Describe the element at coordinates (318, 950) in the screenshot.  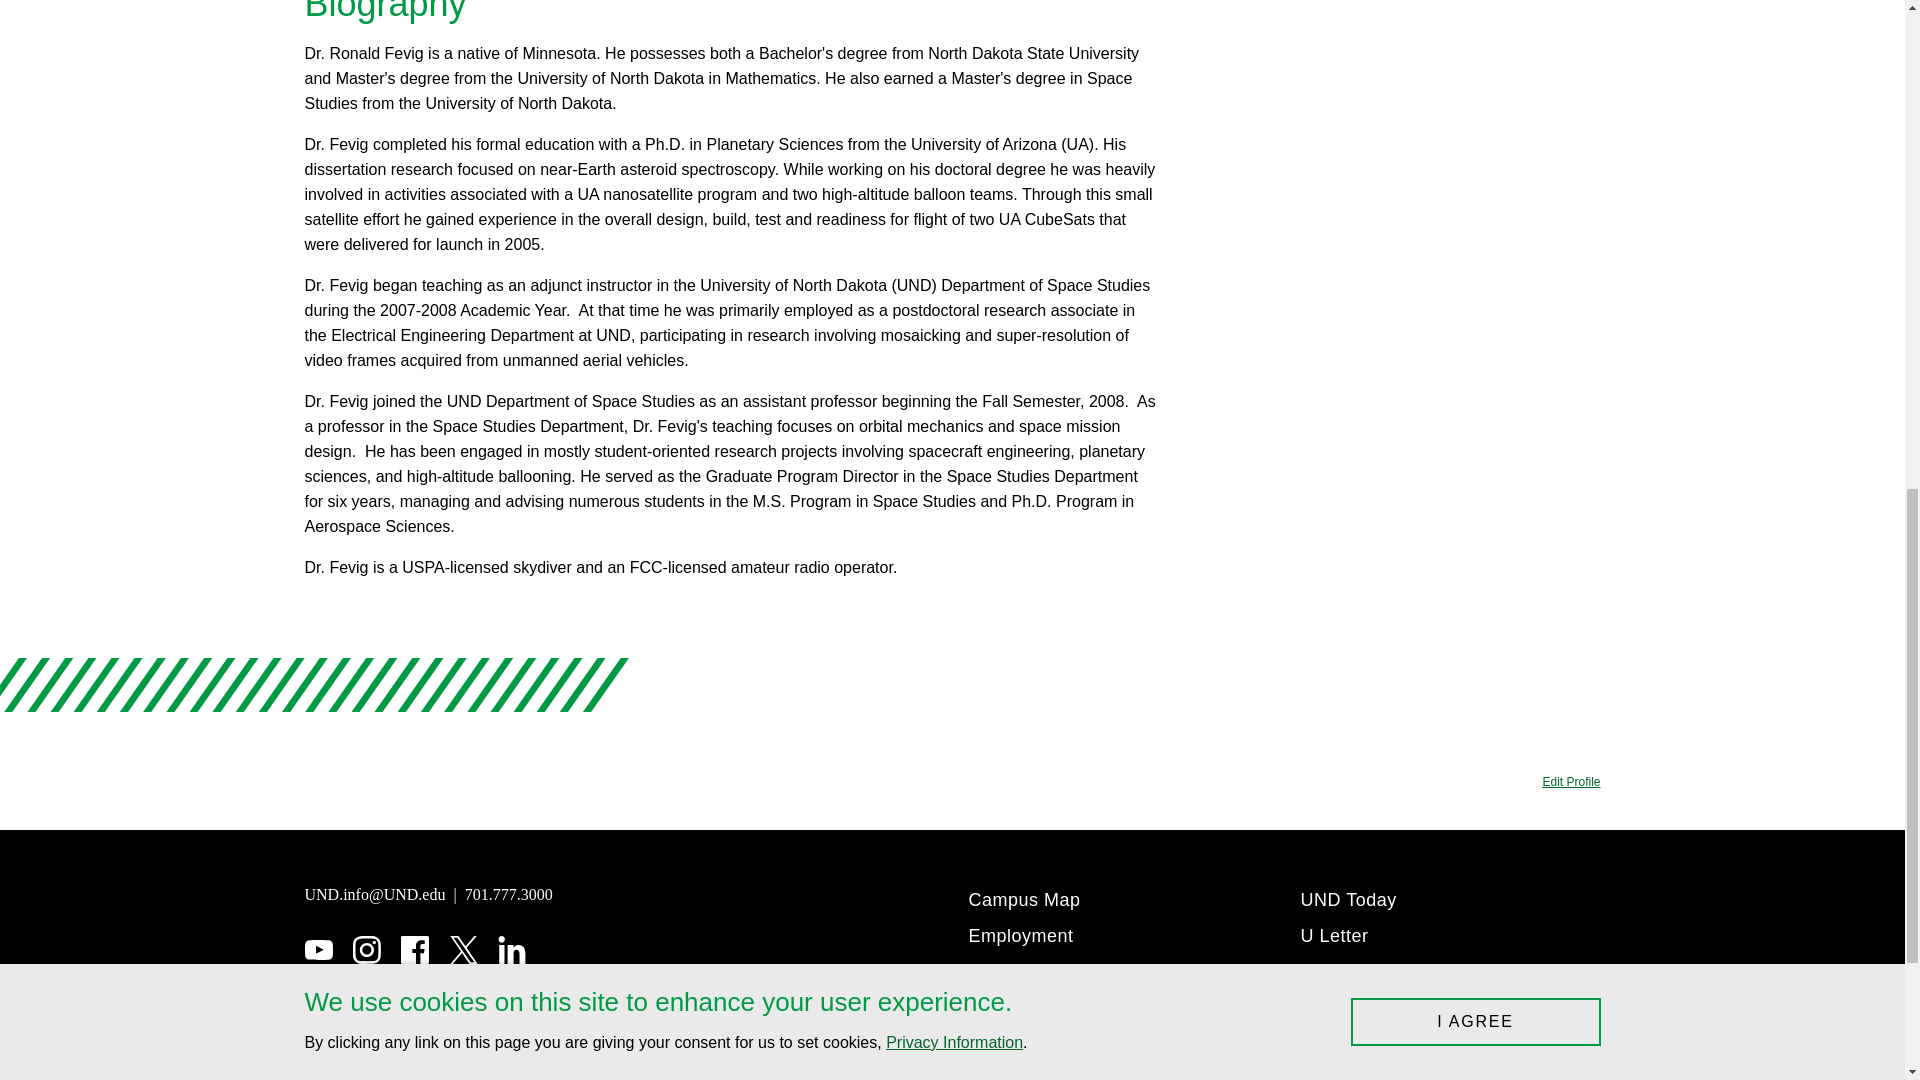
I see `YouTube` at that location.